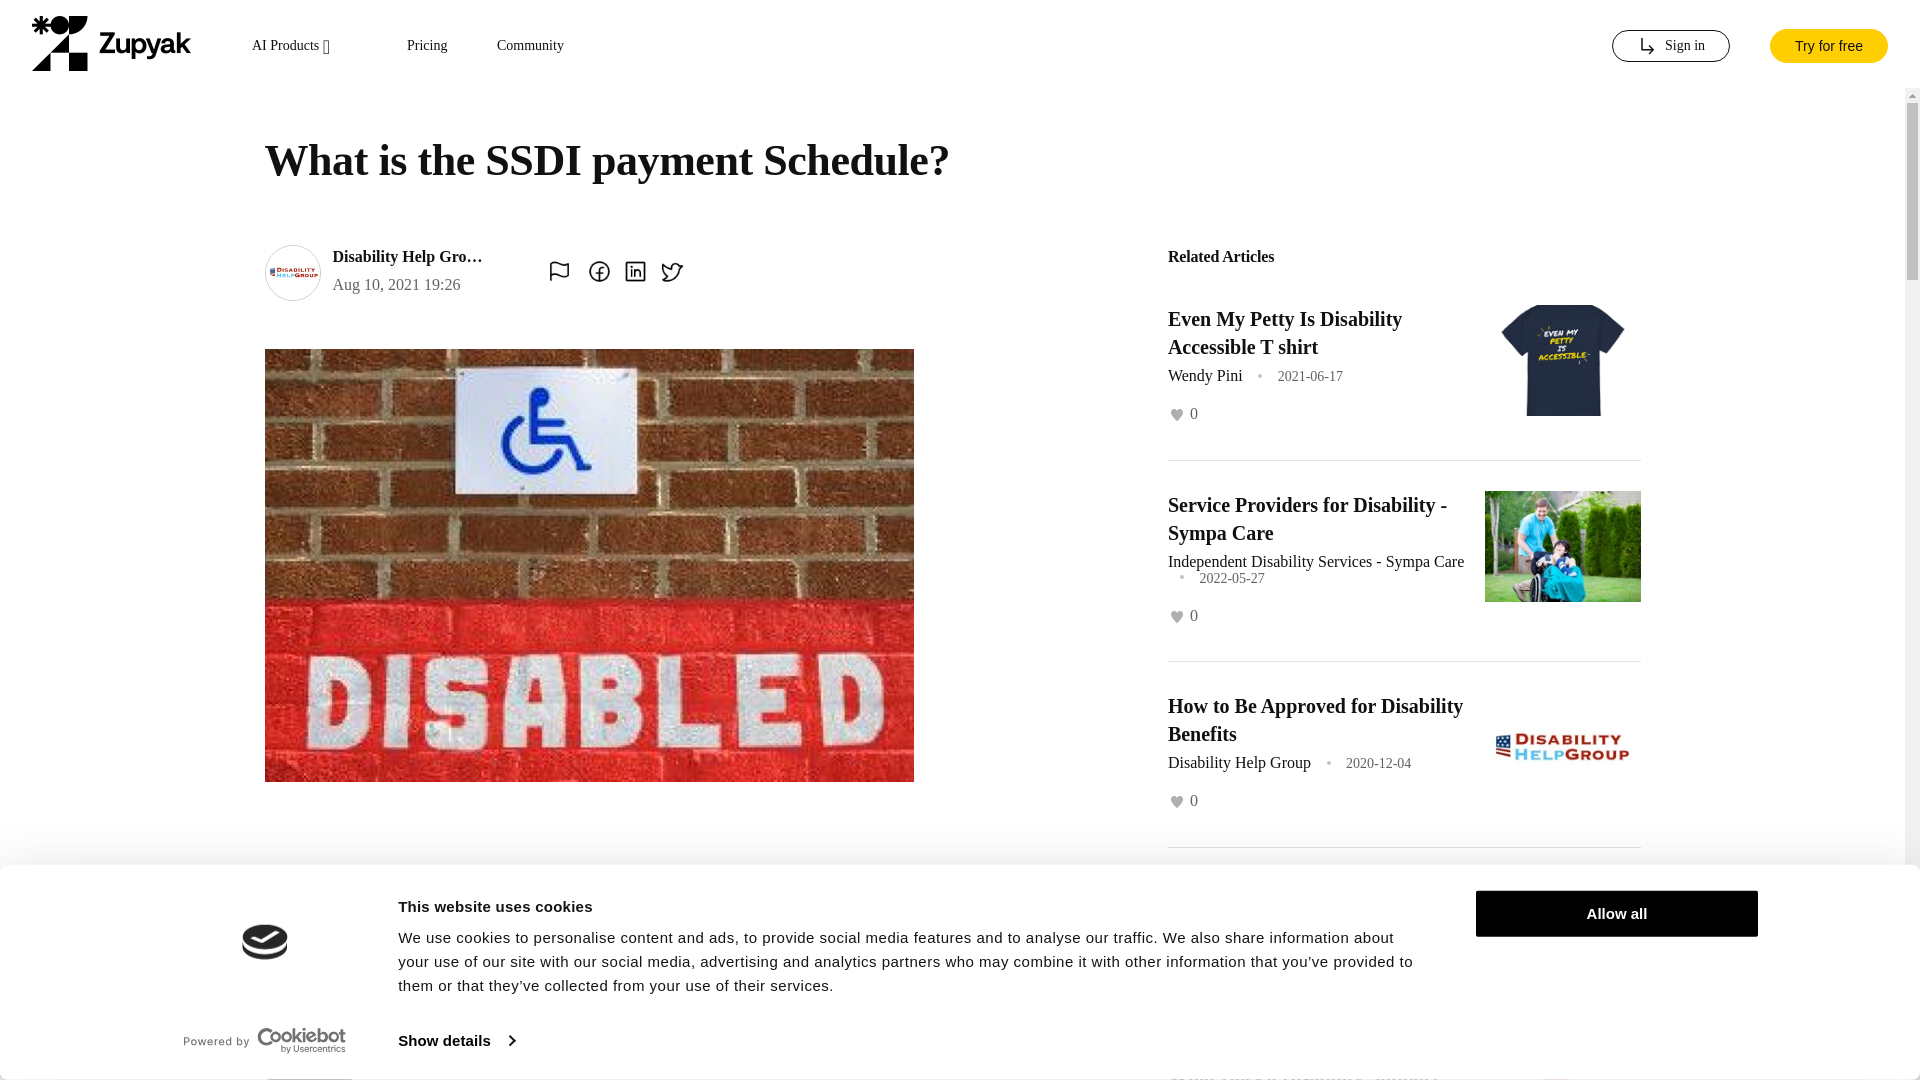  I want to click on Even My Petty Is Disability Accessible T shirt, so click(1284, 332).